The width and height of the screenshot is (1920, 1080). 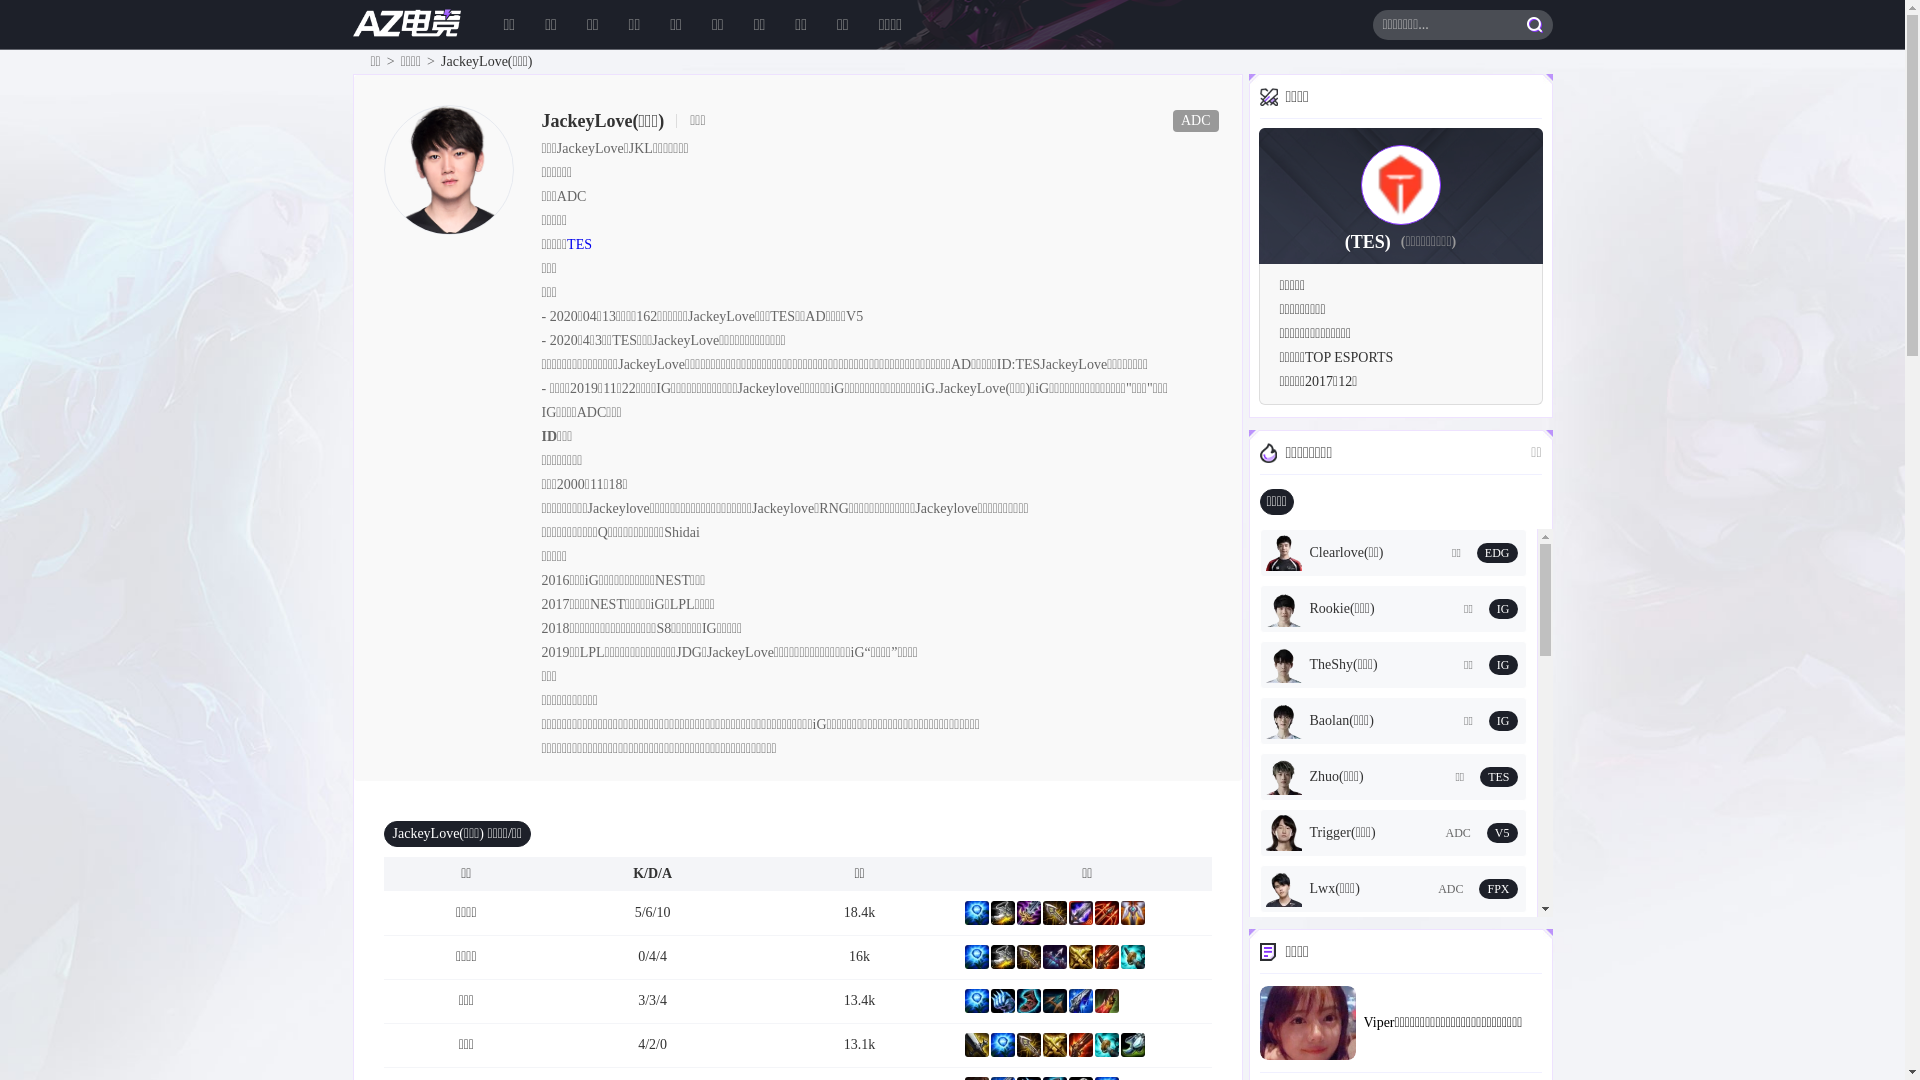 What do you see at coordinates (580, 244) in the screenshot?
I see `TES` at bounding box center [580, 244].